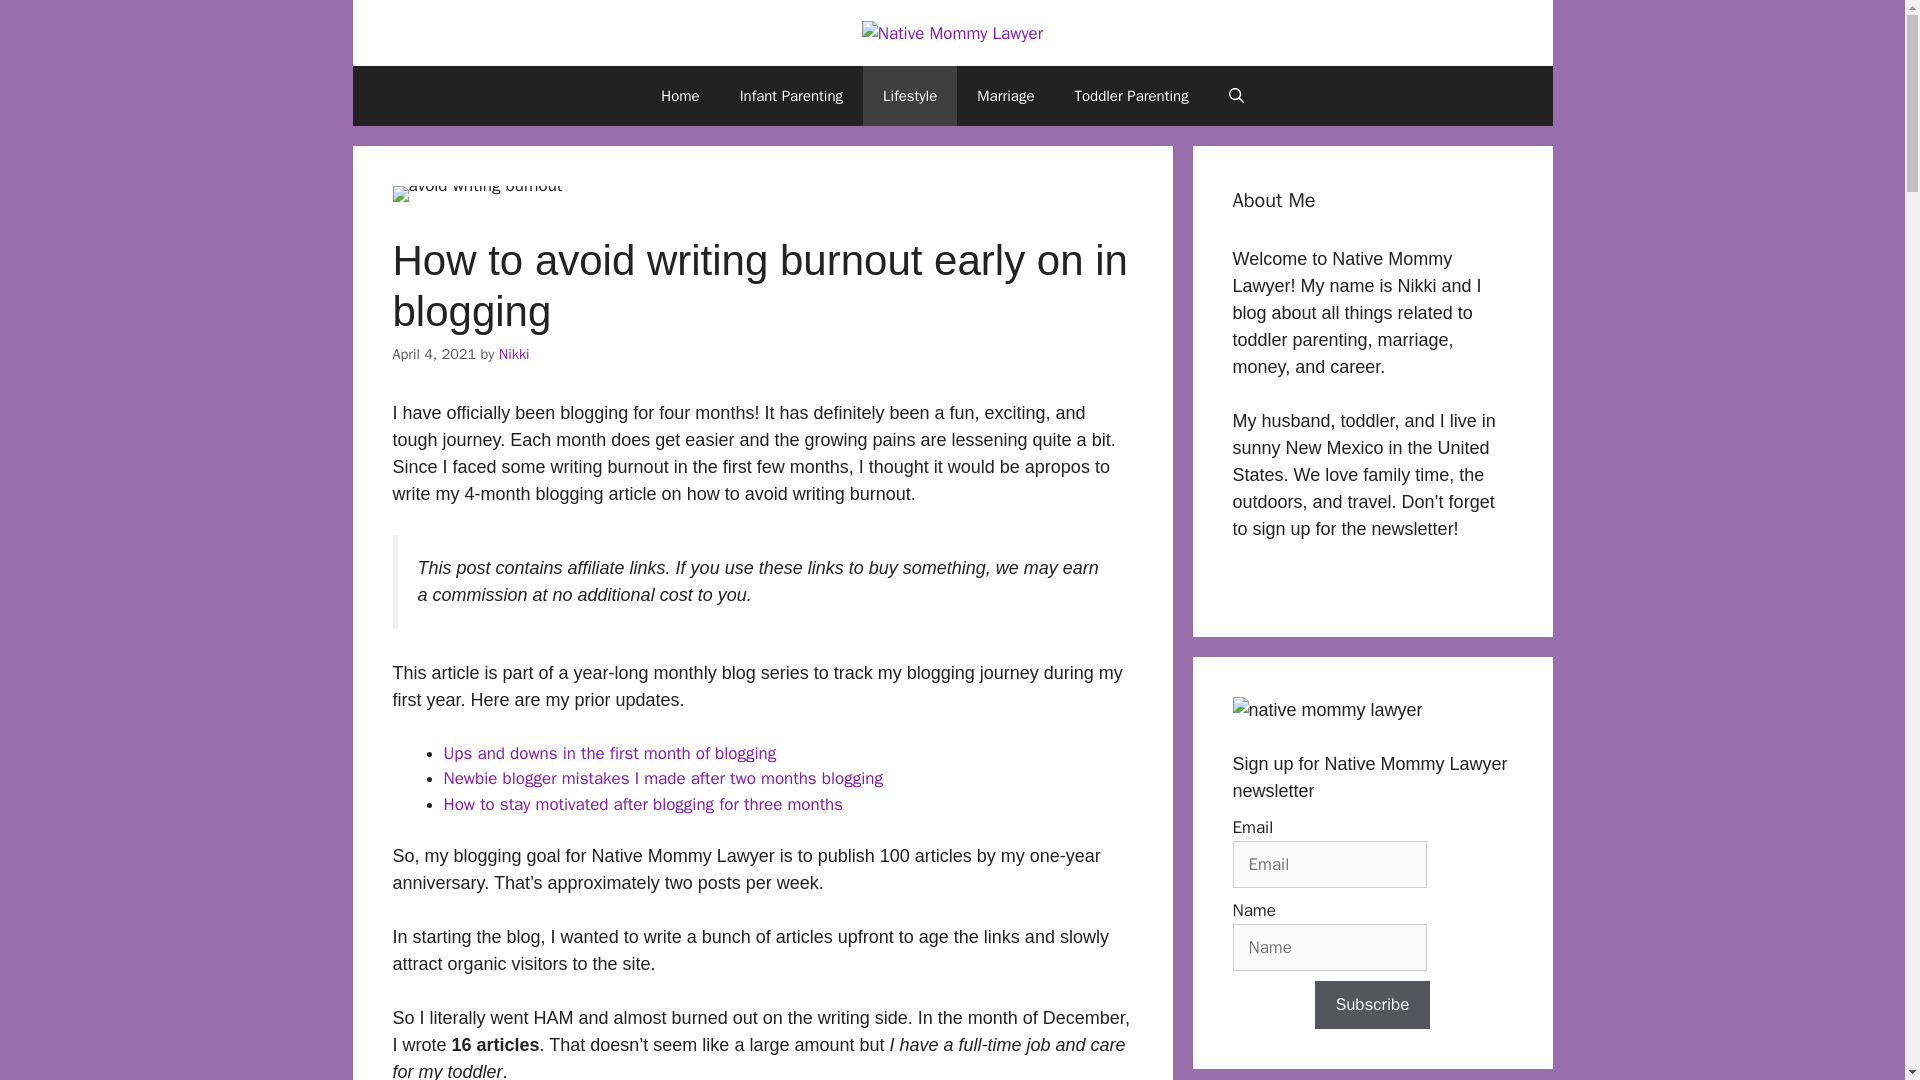 The width and height of the screenshot is (1920, 1080). Describe the element at coordinates (514, 353) in the screenshot. I see `Nikki` at that location.